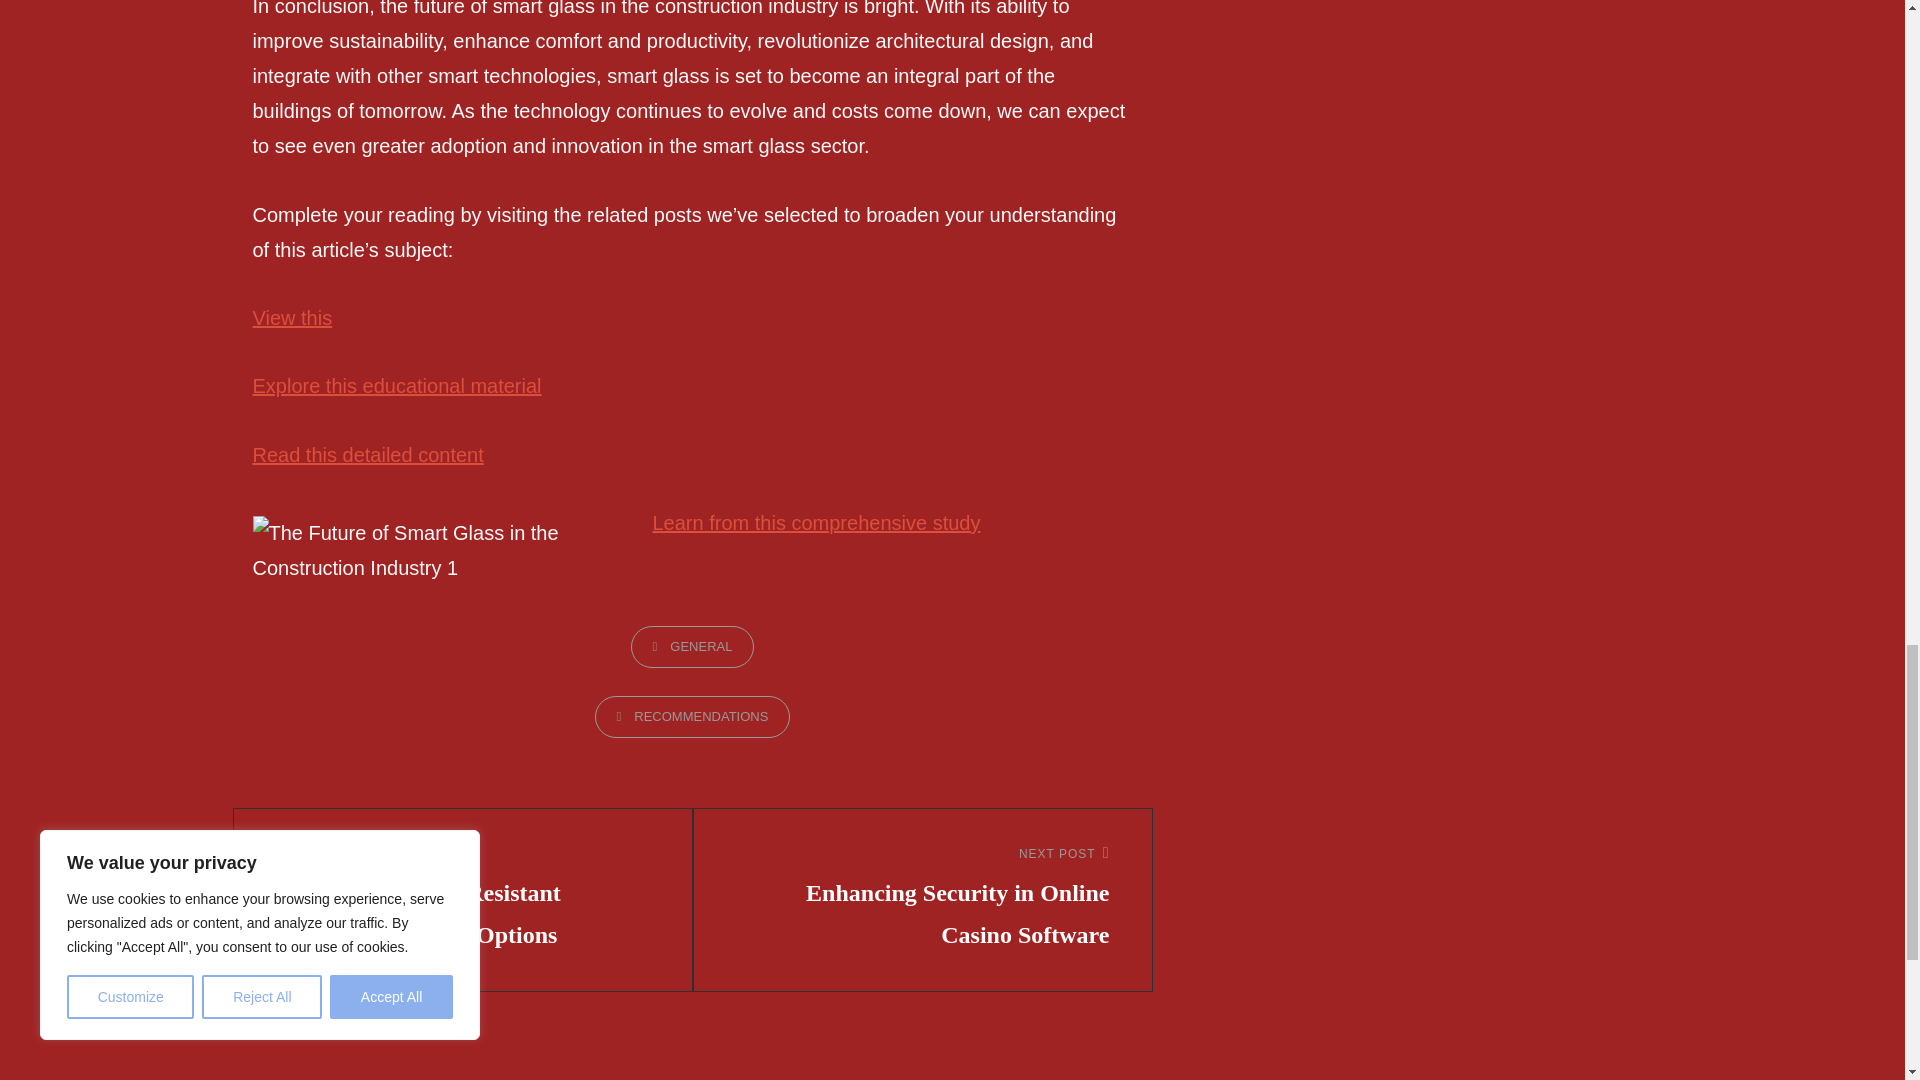 Image resolution: width=1920 pixels, height=1080 pixels. I want to click on RECOMMENDATIONS, so click(693, 716).